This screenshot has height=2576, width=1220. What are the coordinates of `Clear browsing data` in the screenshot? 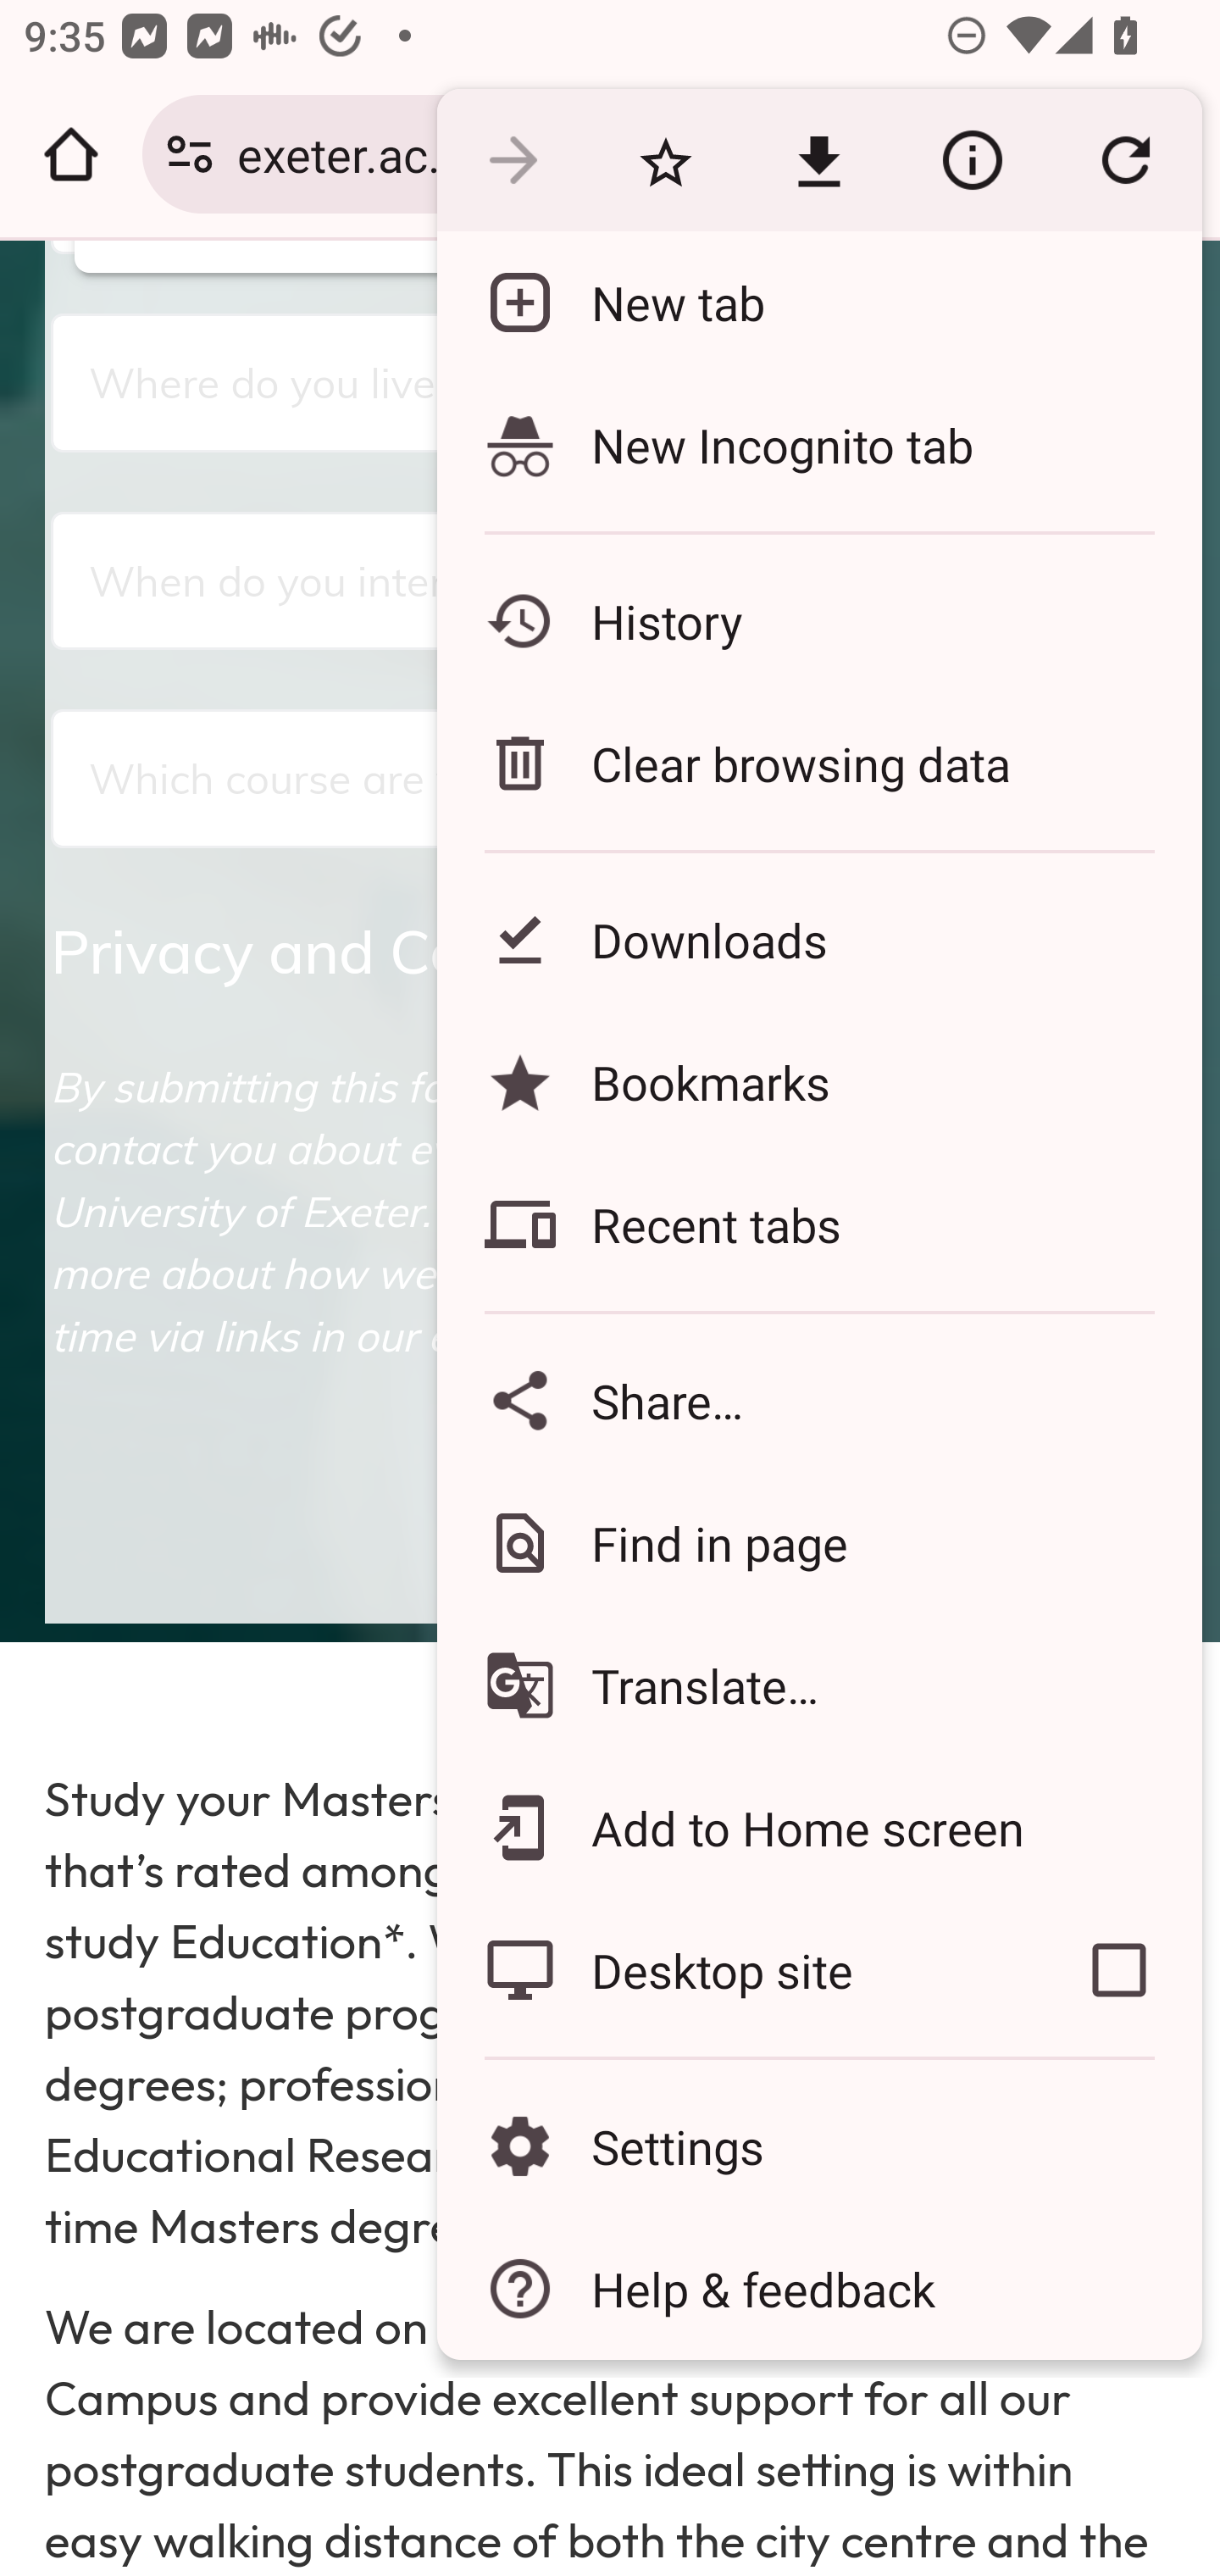 It's located at (818, 763).